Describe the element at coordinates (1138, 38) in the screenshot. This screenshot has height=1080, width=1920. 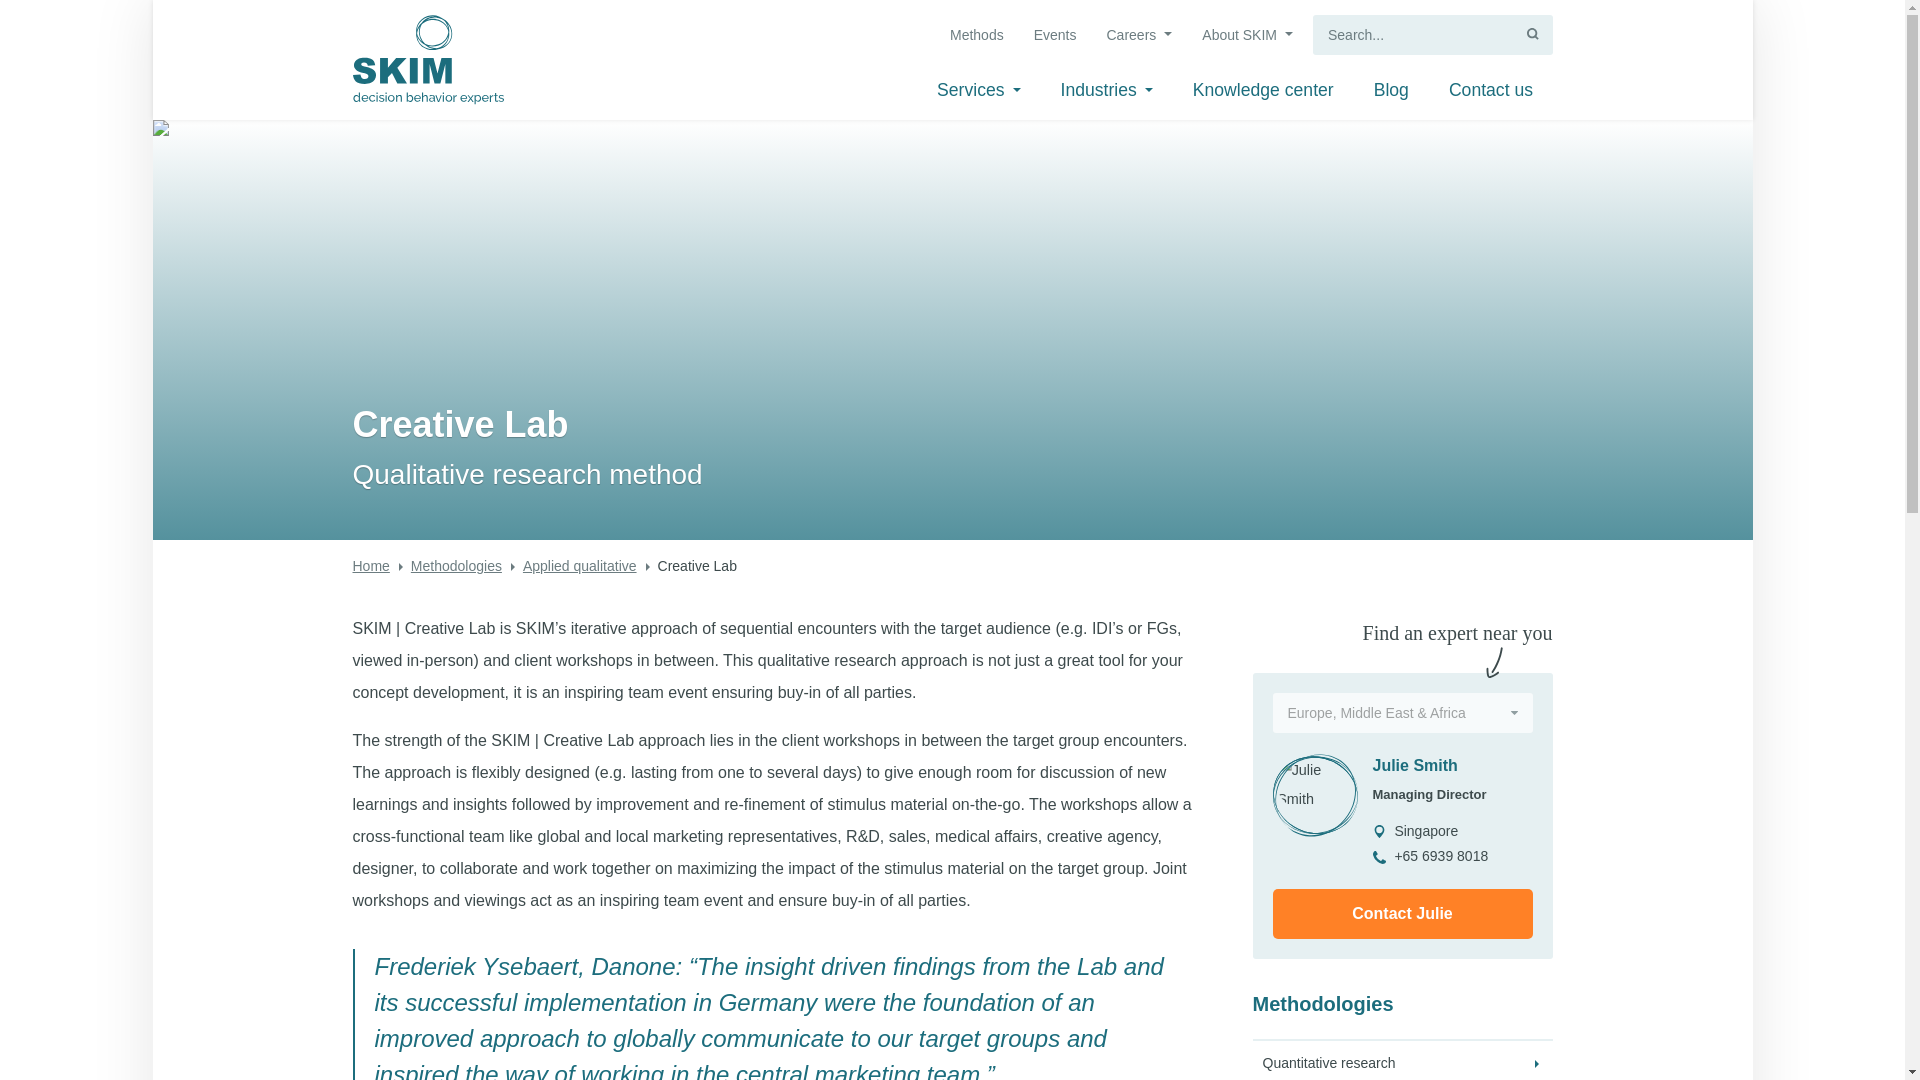
I see `Careers` at that location.